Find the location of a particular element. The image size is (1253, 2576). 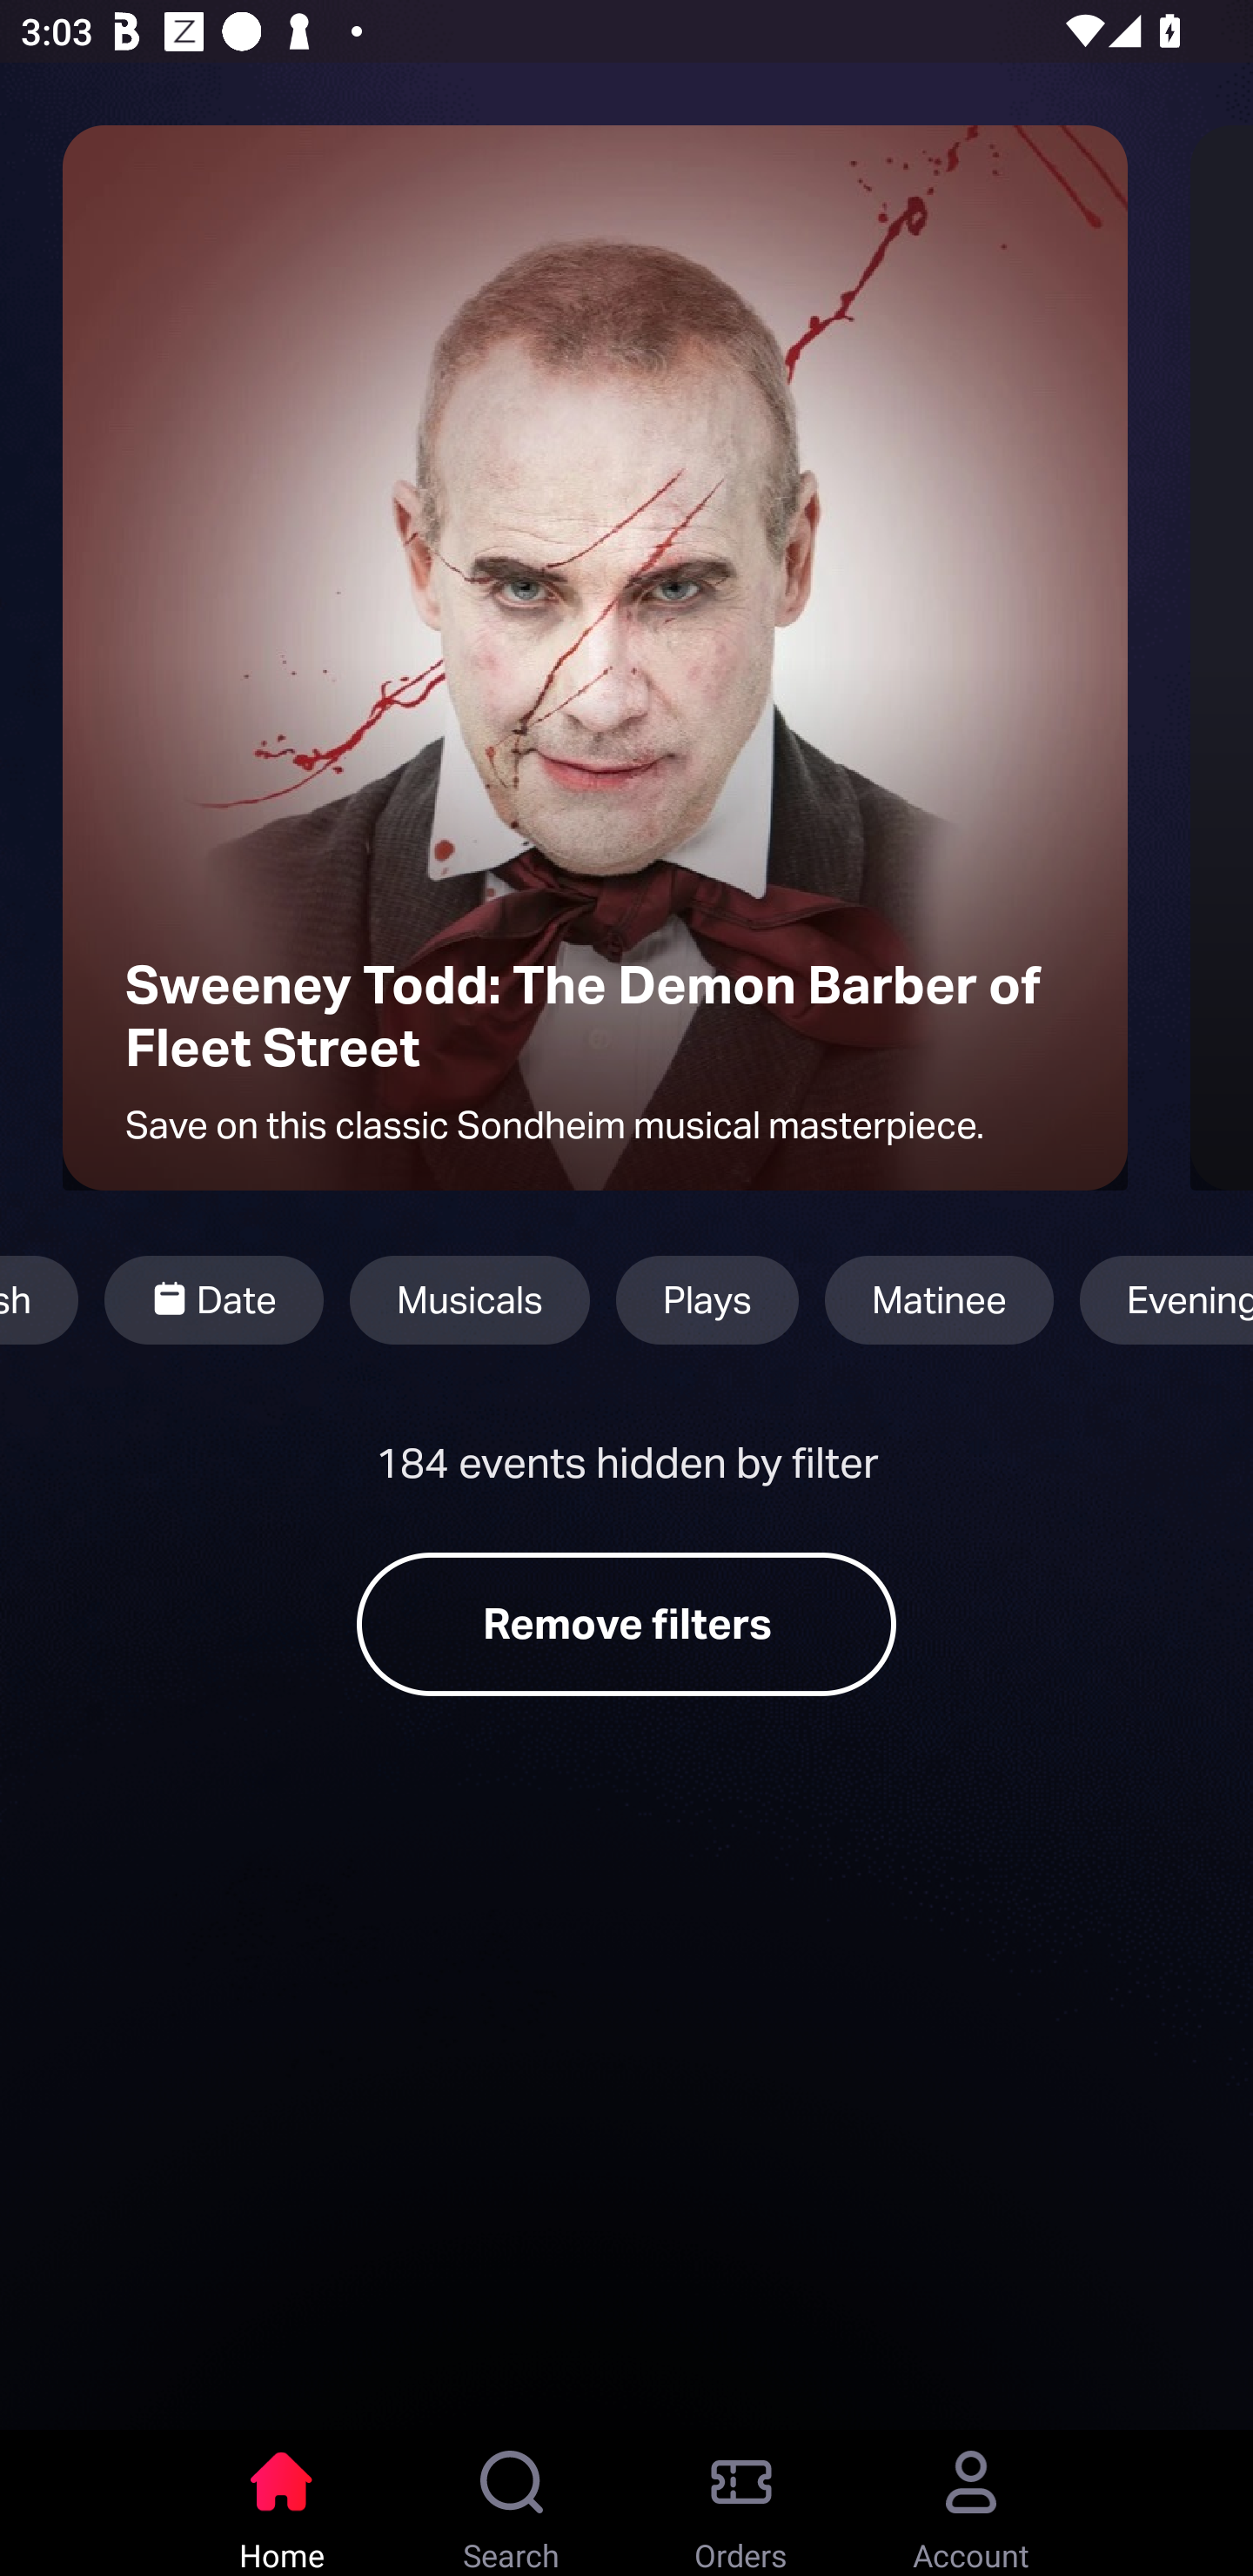

Matinee is located at coordinates (939, 1300).